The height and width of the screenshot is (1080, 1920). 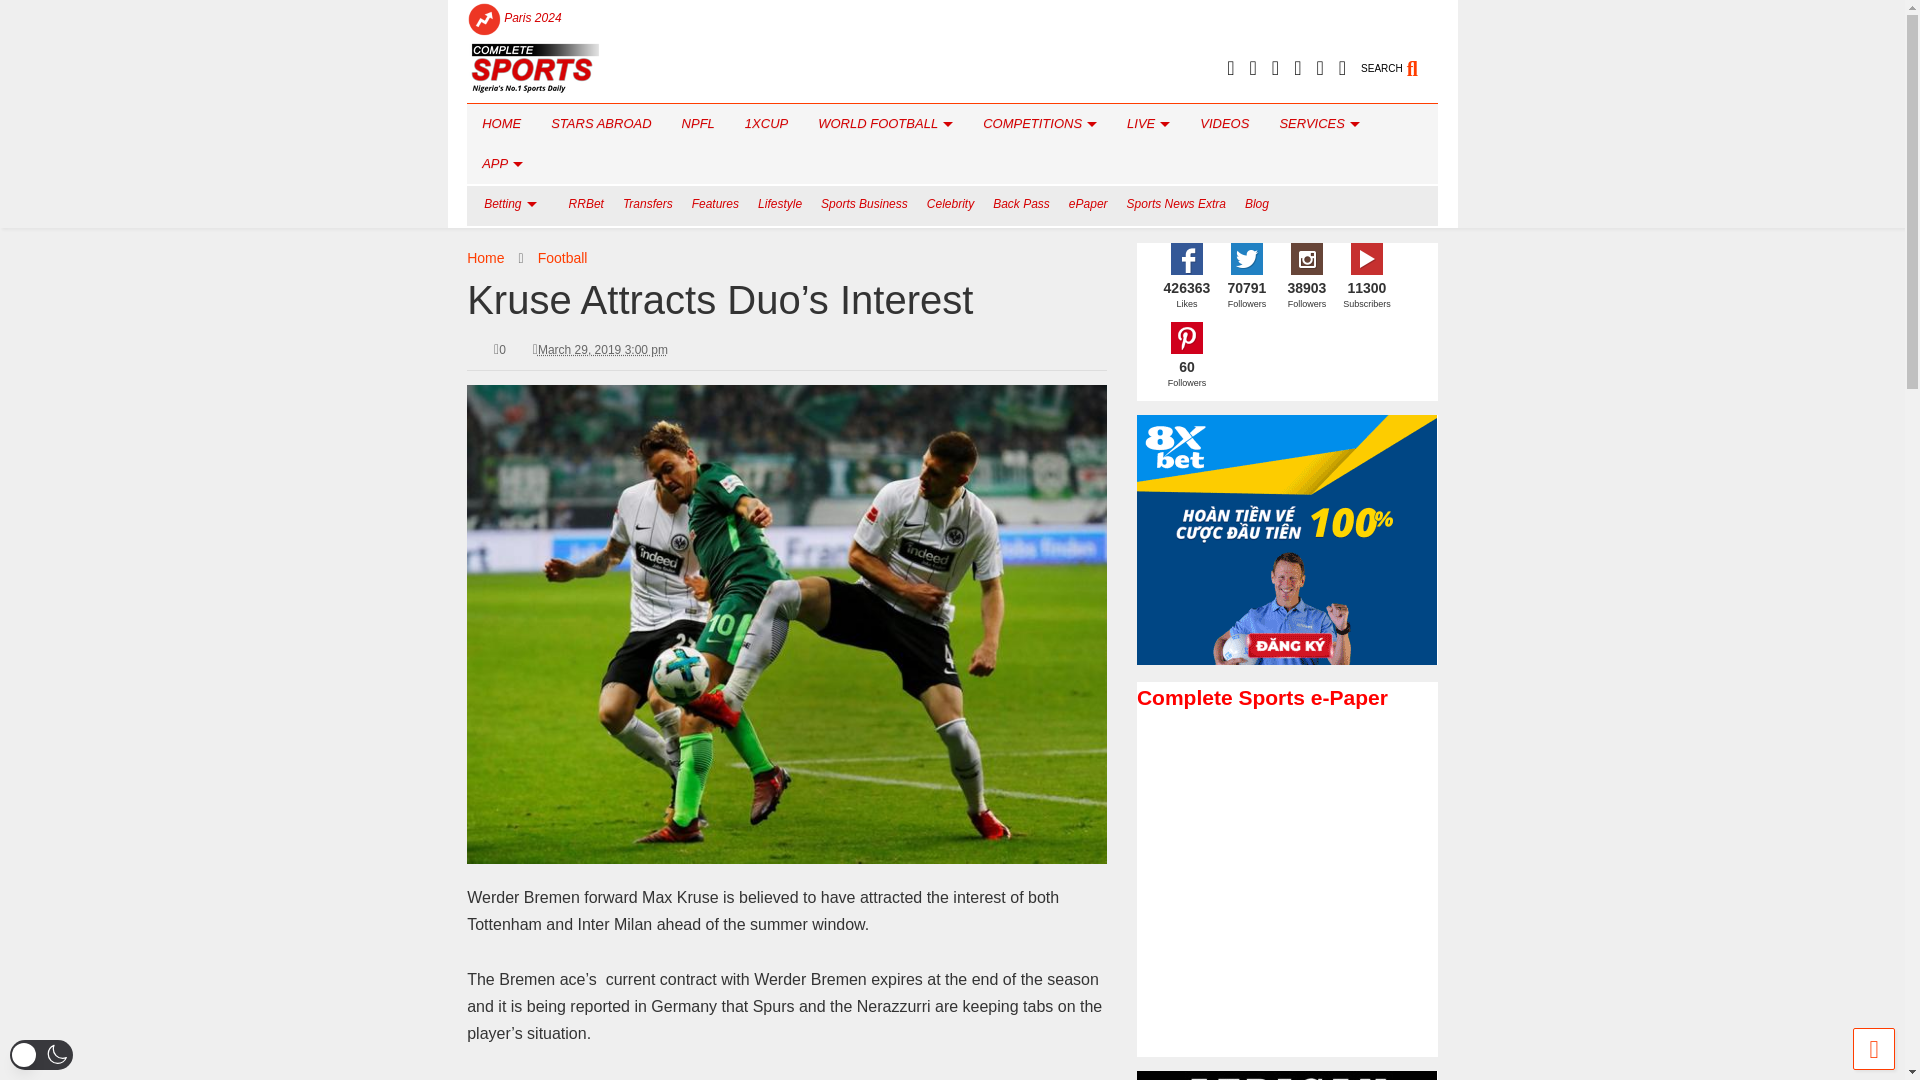 What do you see at coordinates (532, 18) in the screenshot?
I see `Paris 2024` at bounding box center [532, 18].